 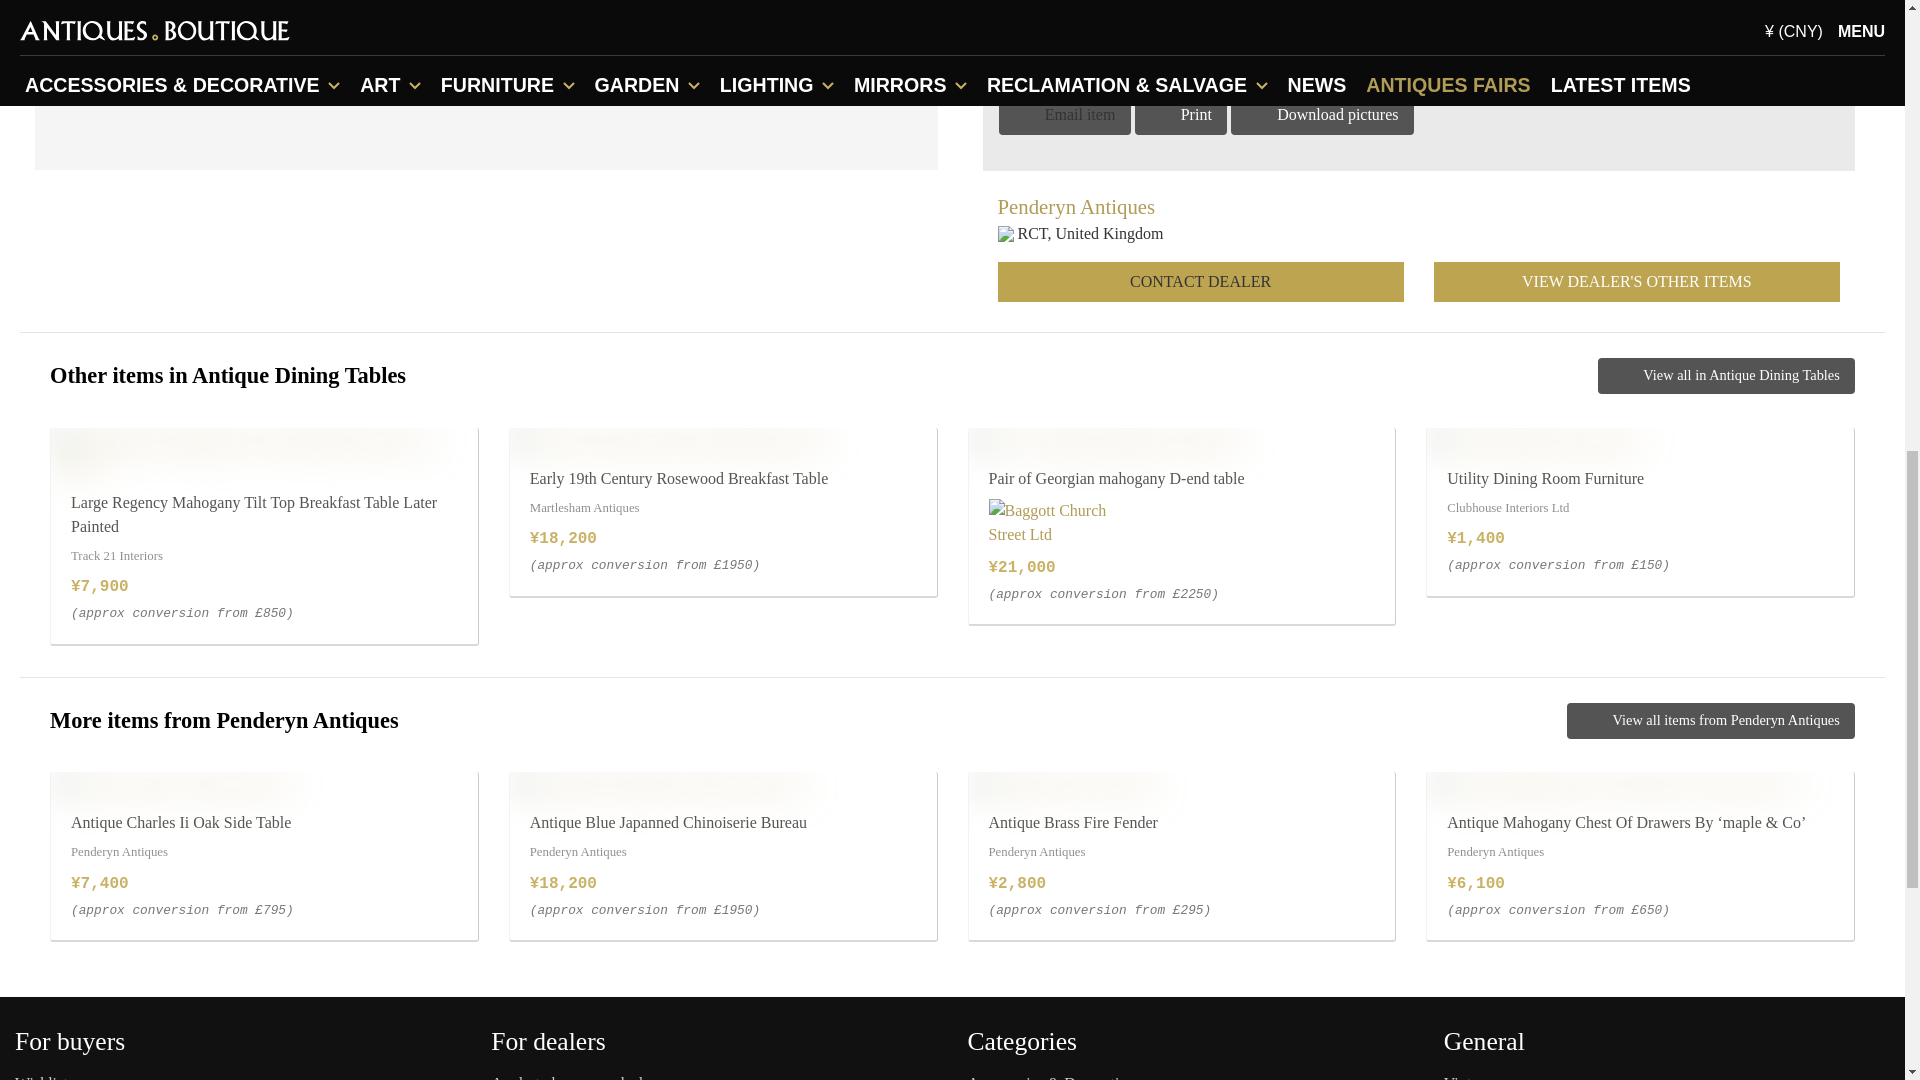 What do you see at coordinates (1510, 813) in the screenshot?
I see `Antique Oak Pig Bench` at bounding box center [1510, 813].